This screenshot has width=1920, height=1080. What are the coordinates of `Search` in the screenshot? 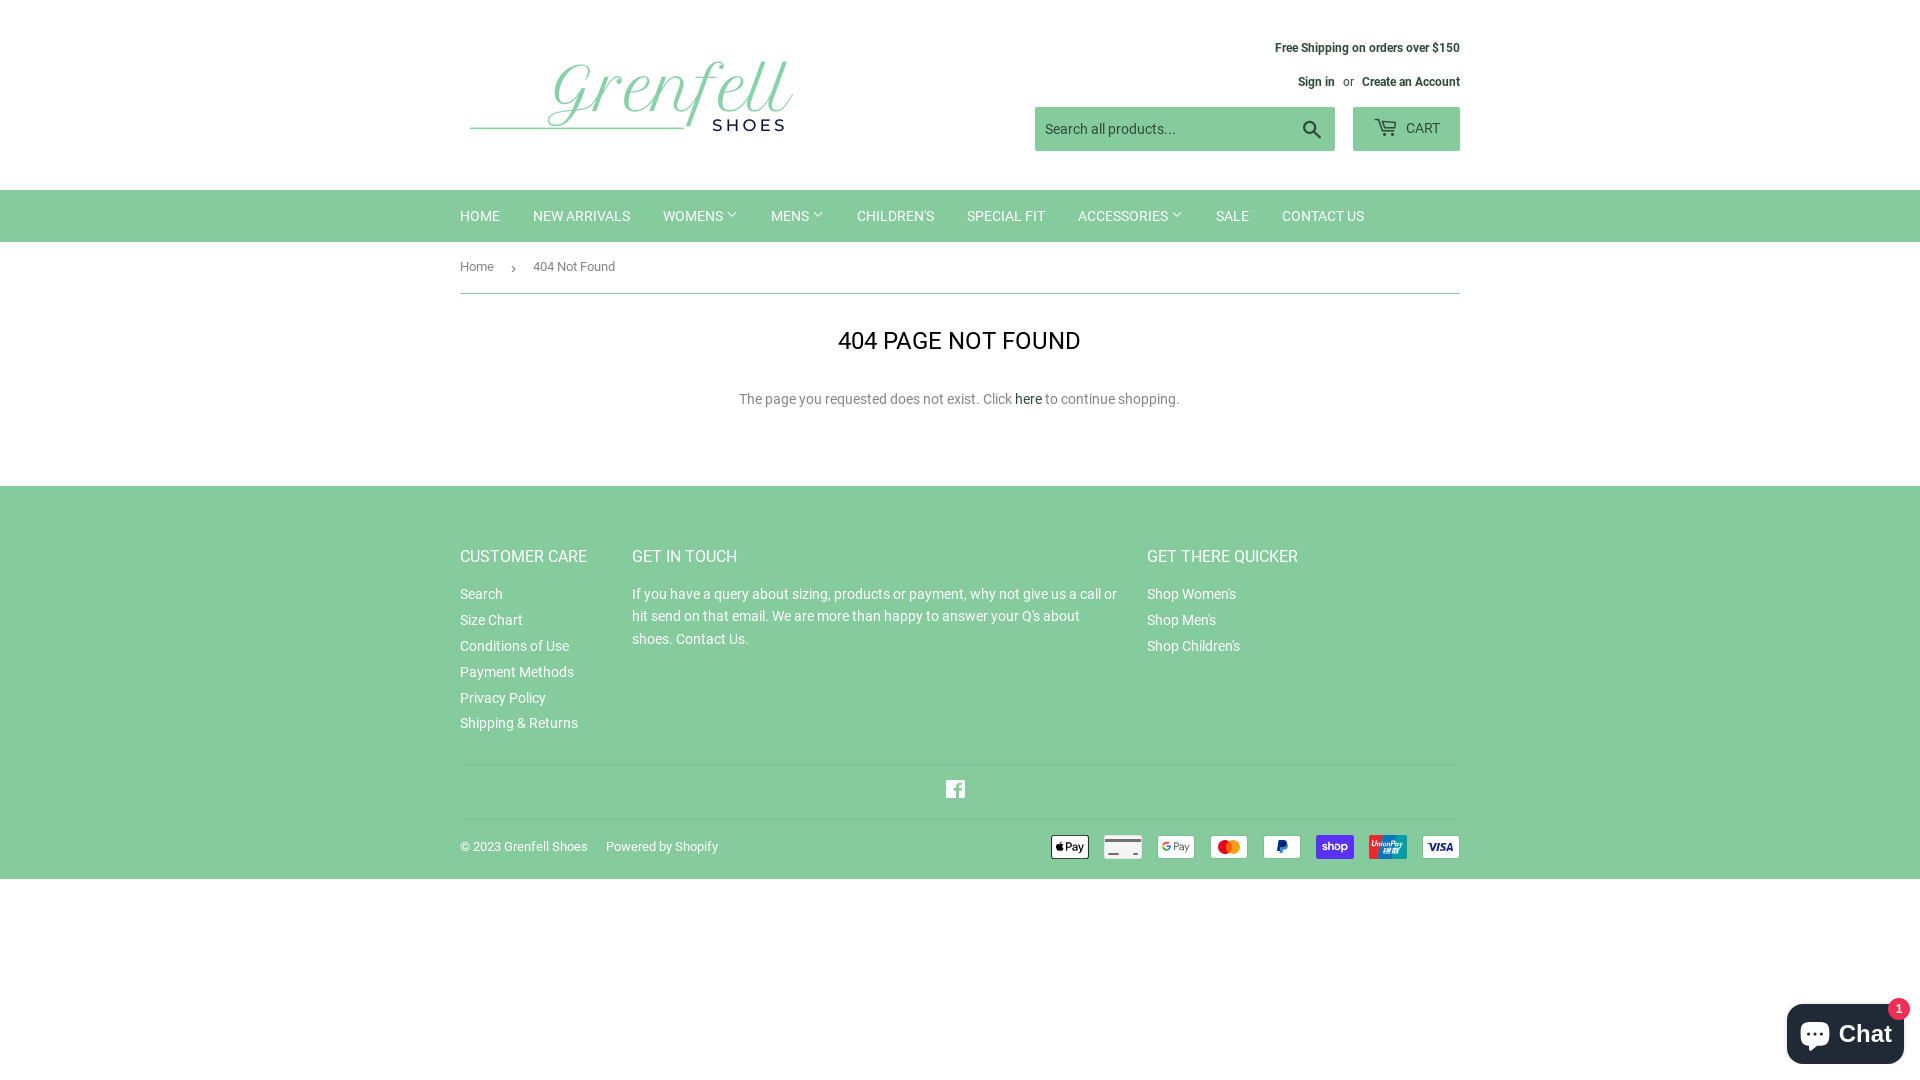 It's located at (1312, 130).